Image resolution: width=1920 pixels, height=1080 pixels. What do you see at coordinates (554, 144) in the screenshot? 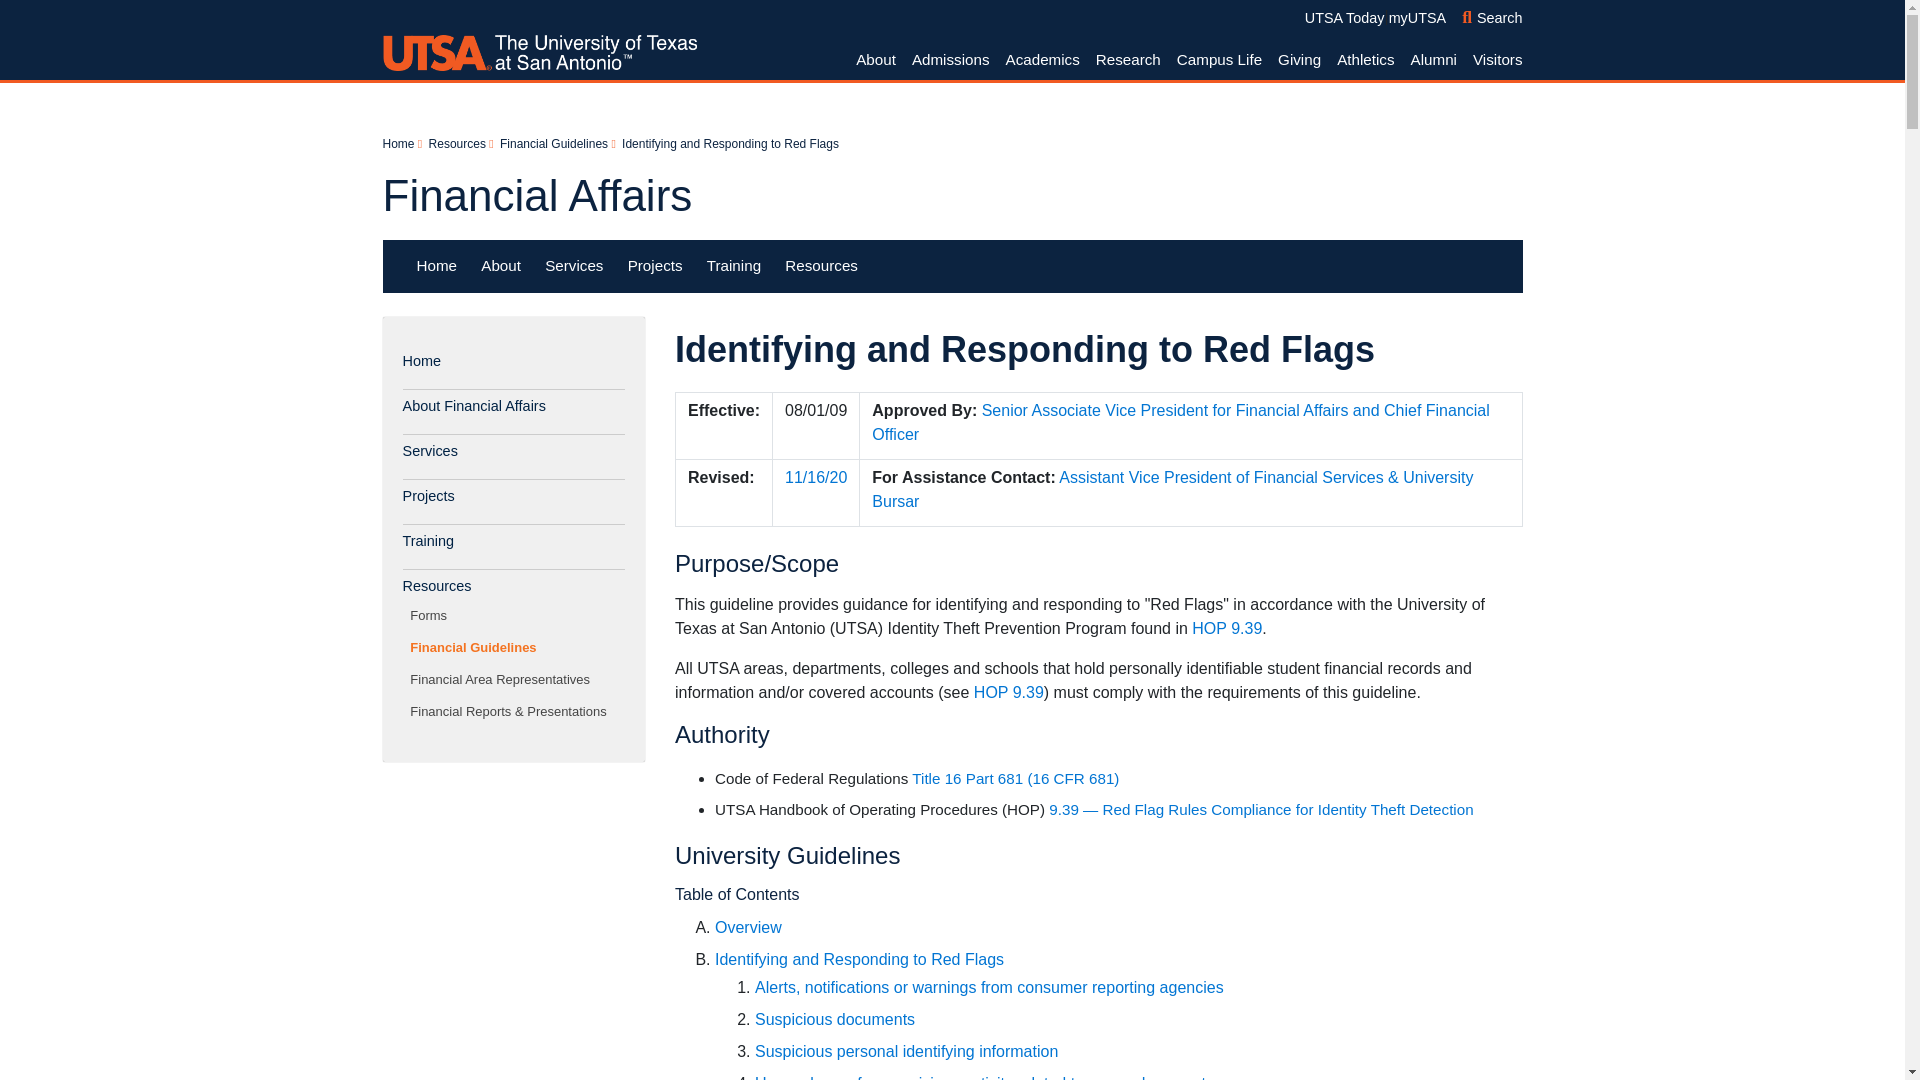
I see `Financial Guidelines` at bounding box center [554, 144].